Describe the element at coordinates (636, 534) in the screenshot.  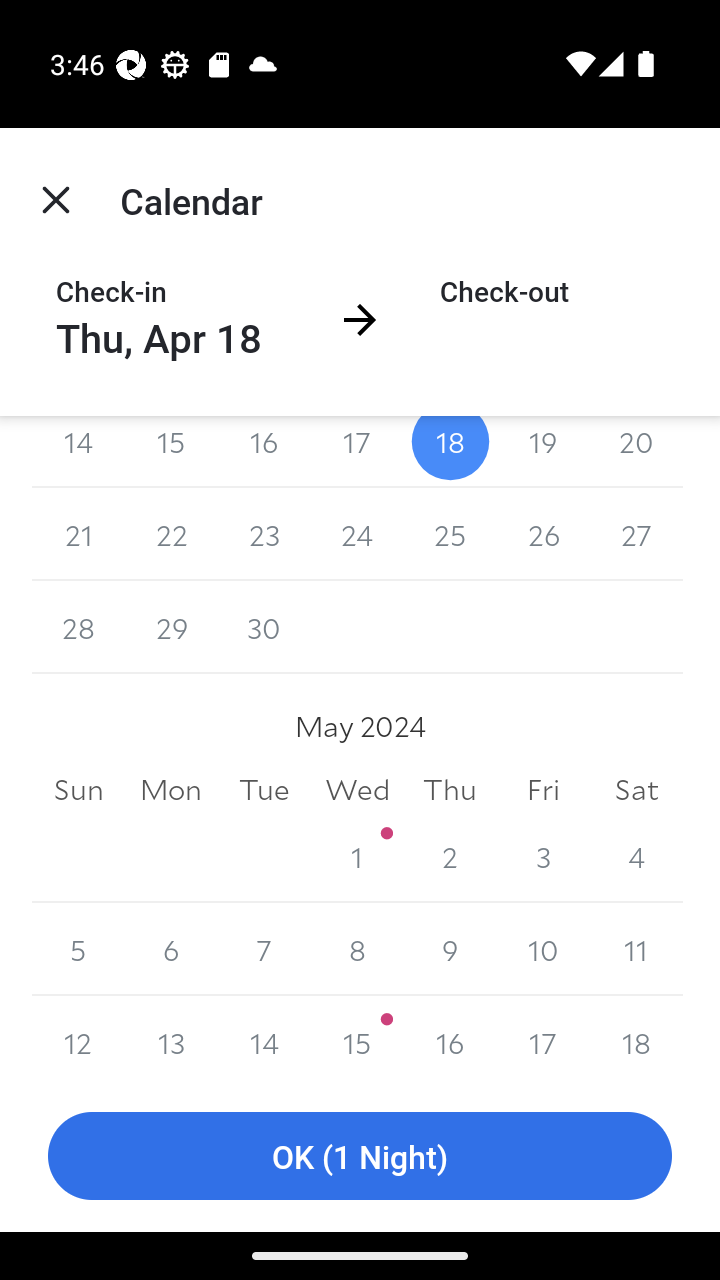
I see `27 27 April 2024` at that location.